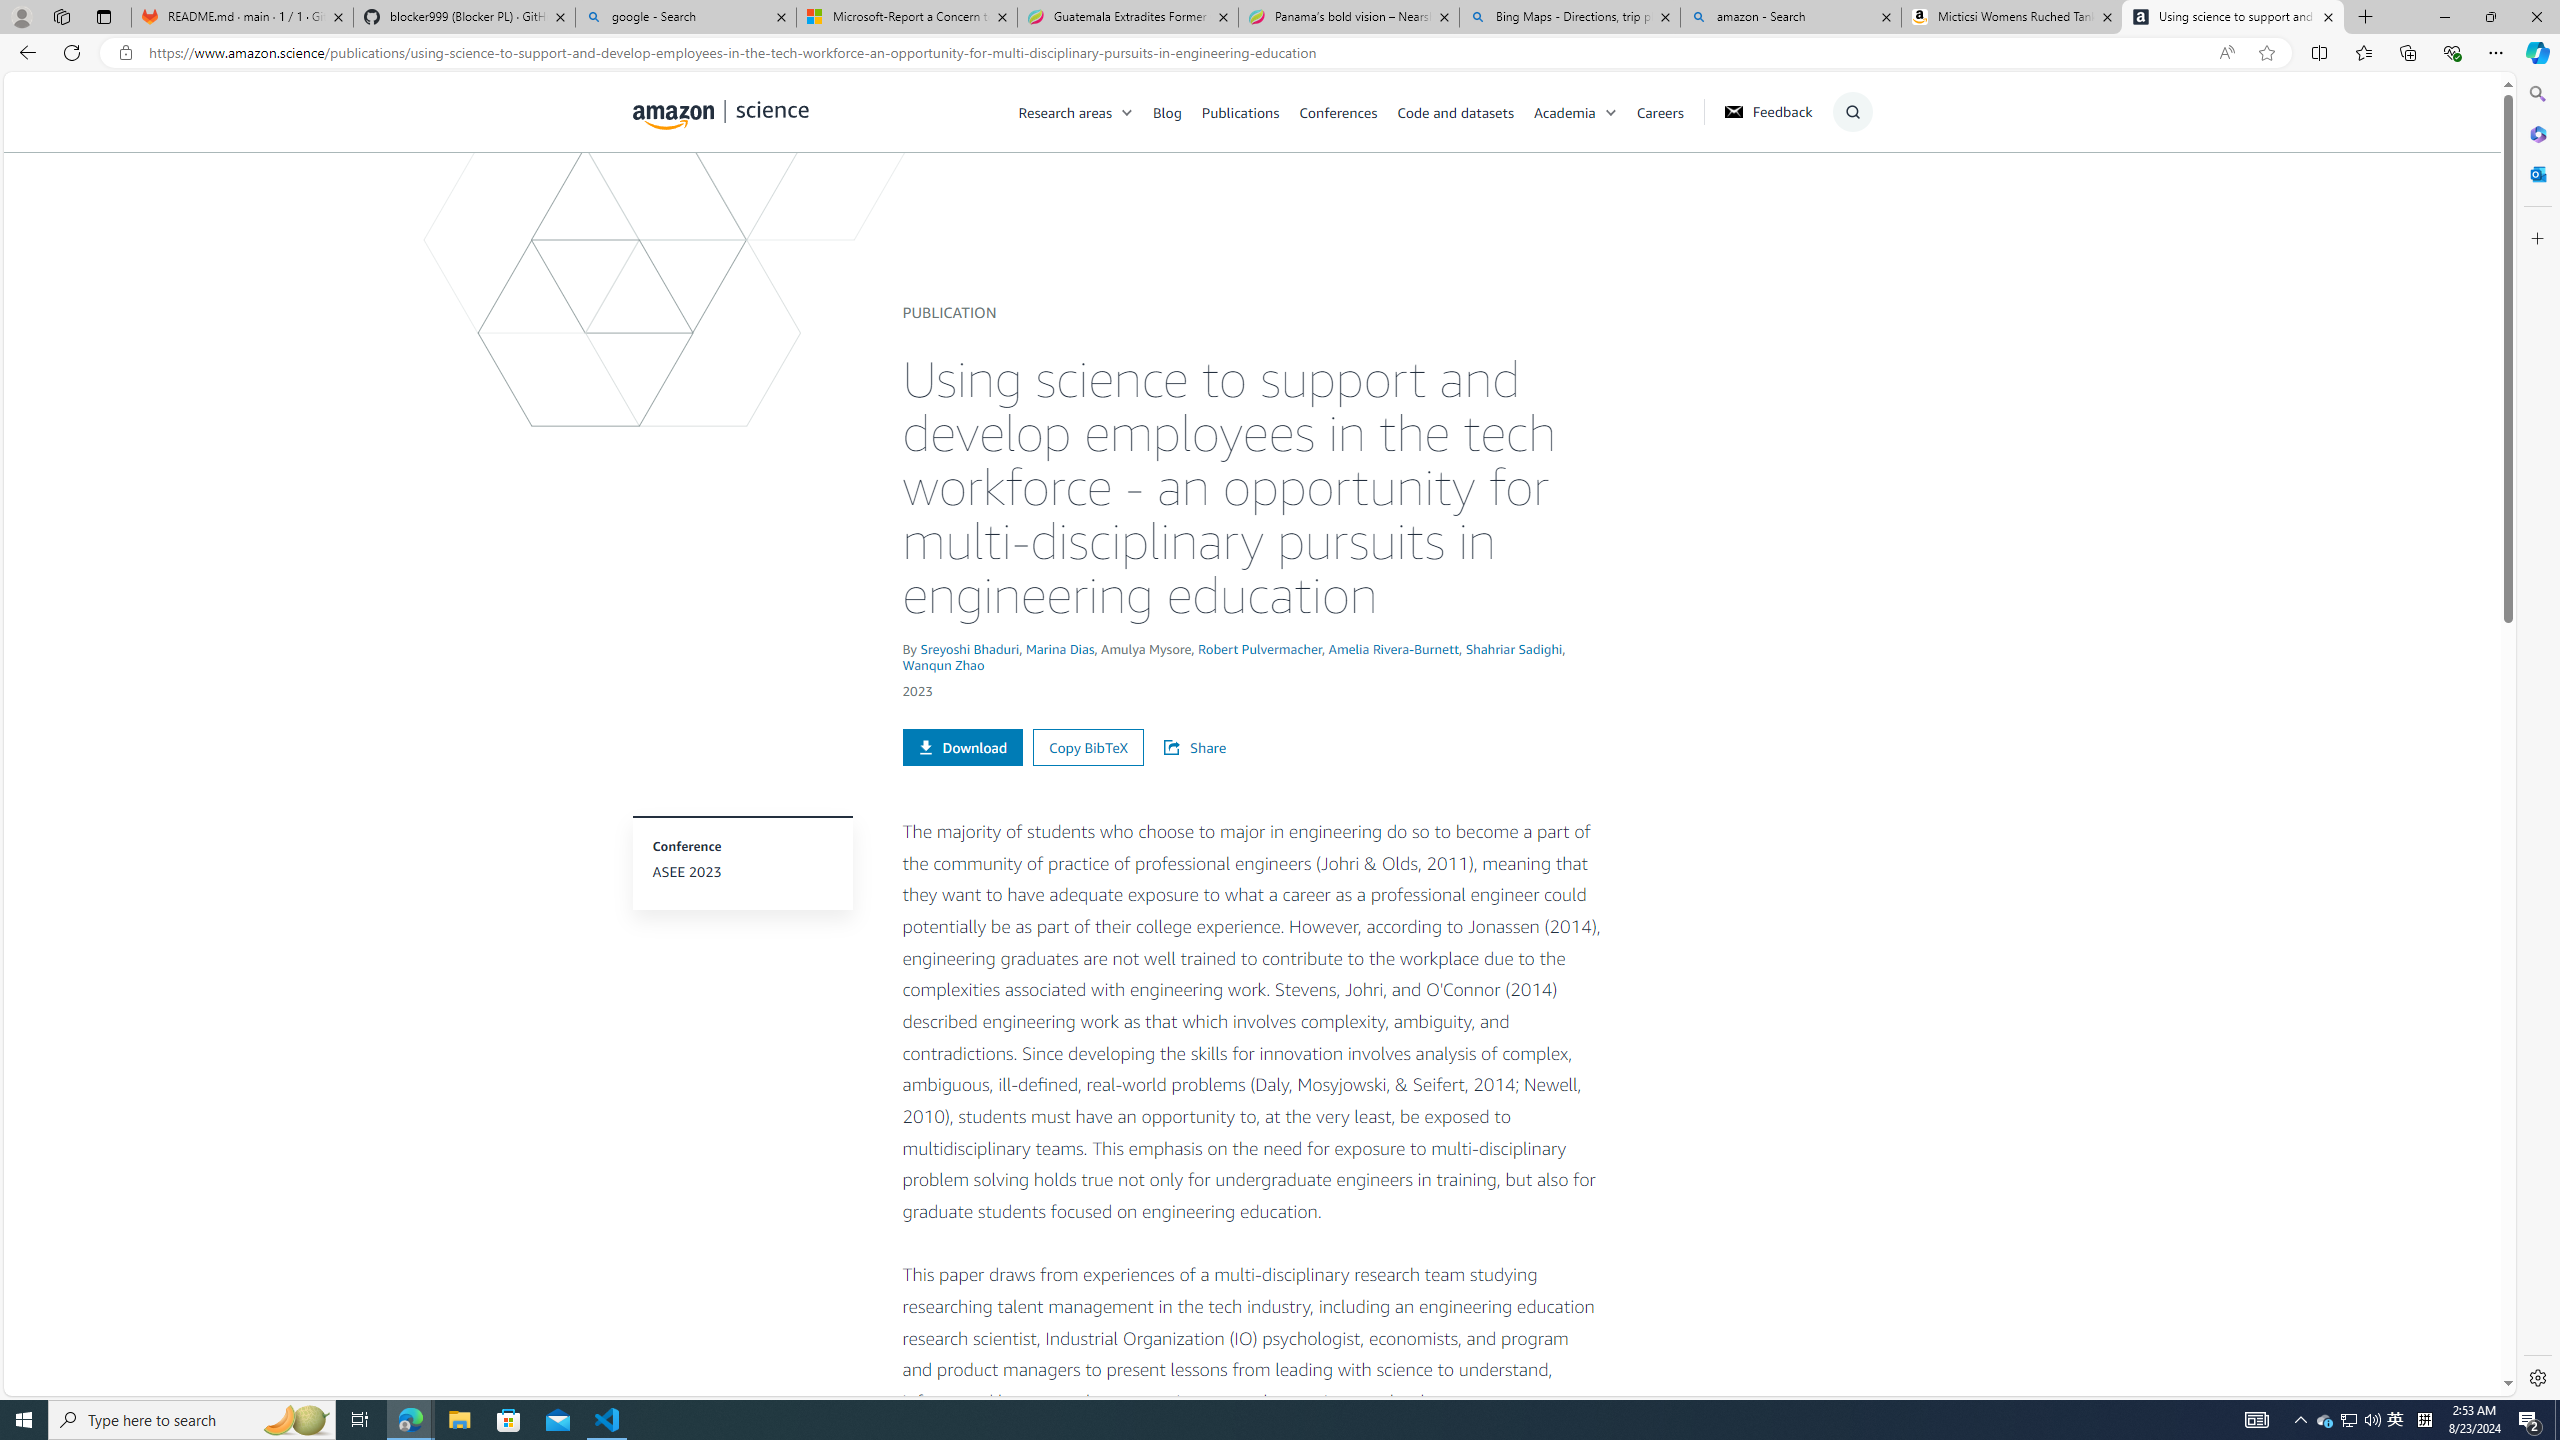 The width and height of the screenshot is (2560, 1440). Describe the element at coordinates (948, 312) in the screenshot. I see `PUBLICATION` at that location.